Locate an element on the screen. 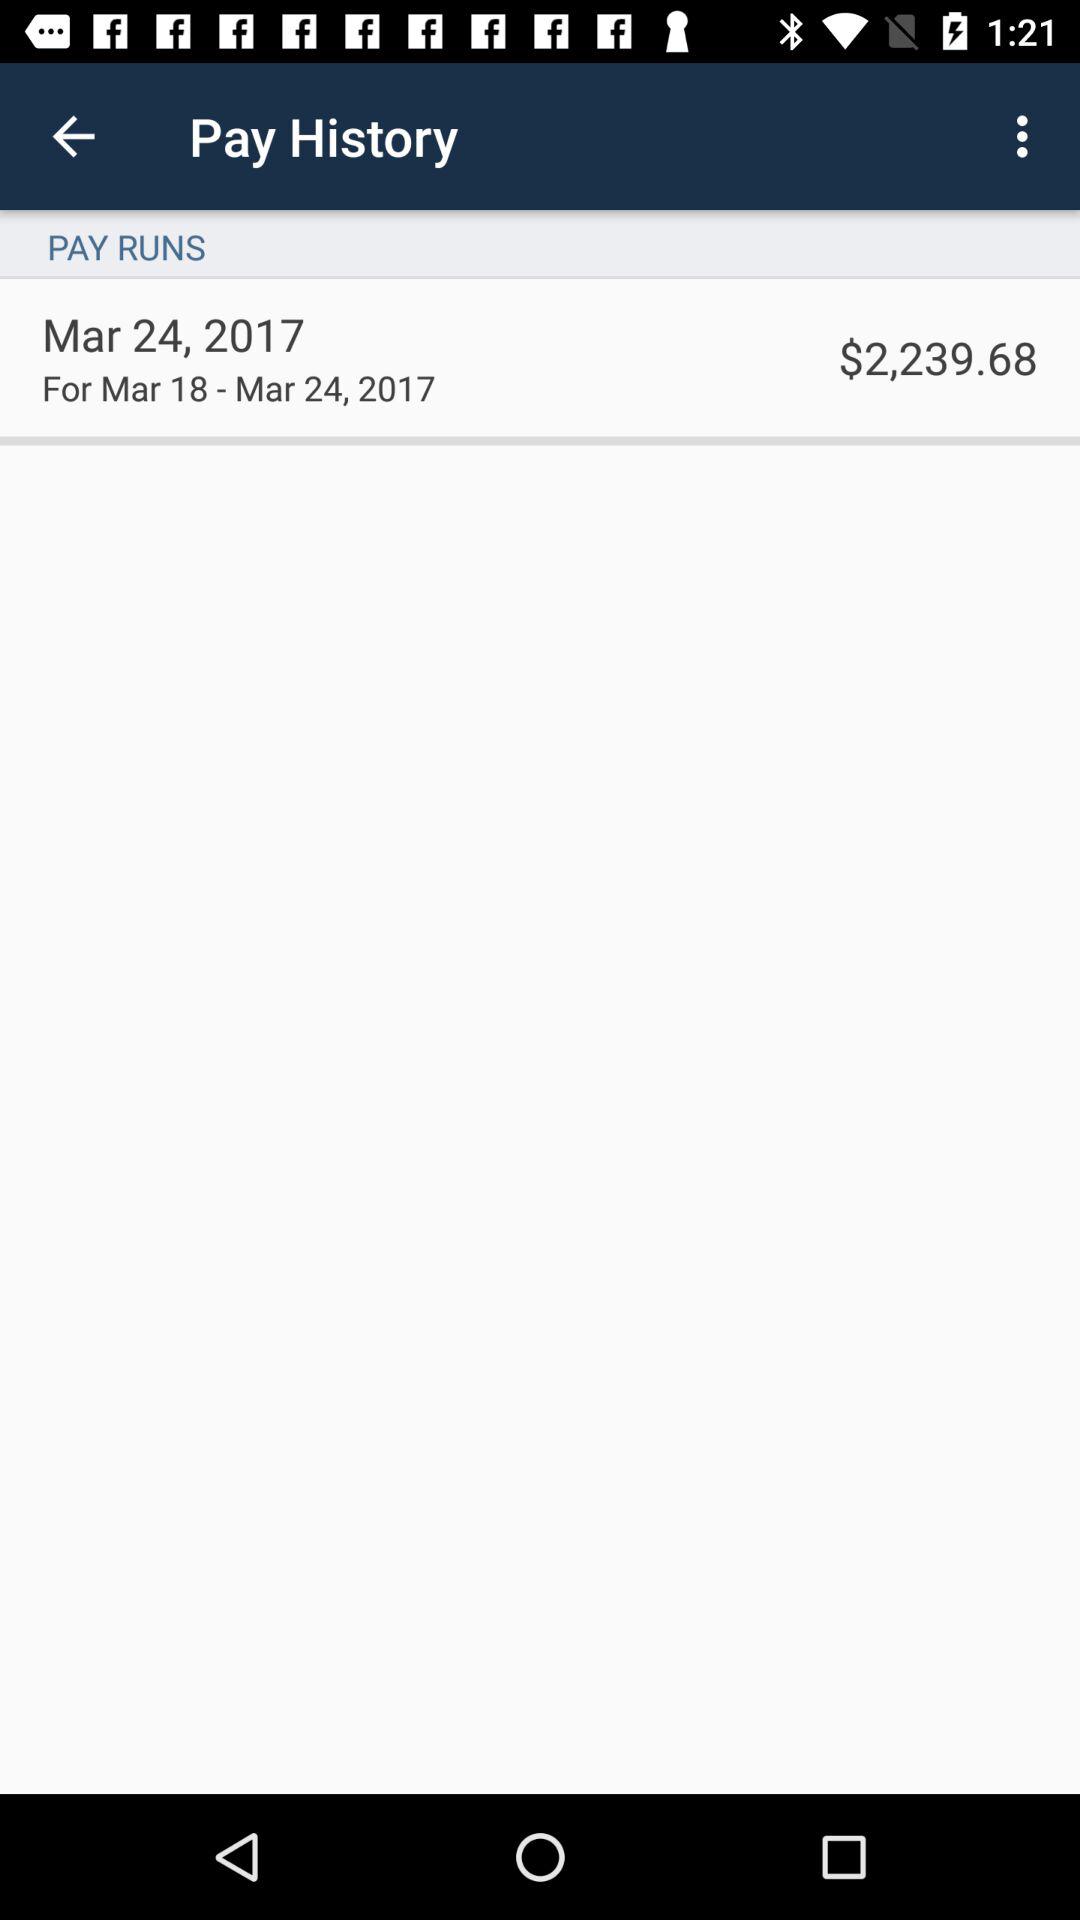 The width and height of the screenshot is (1080, 1920). press the item to the right of pay history icon is located at coordinates (1028, 136).